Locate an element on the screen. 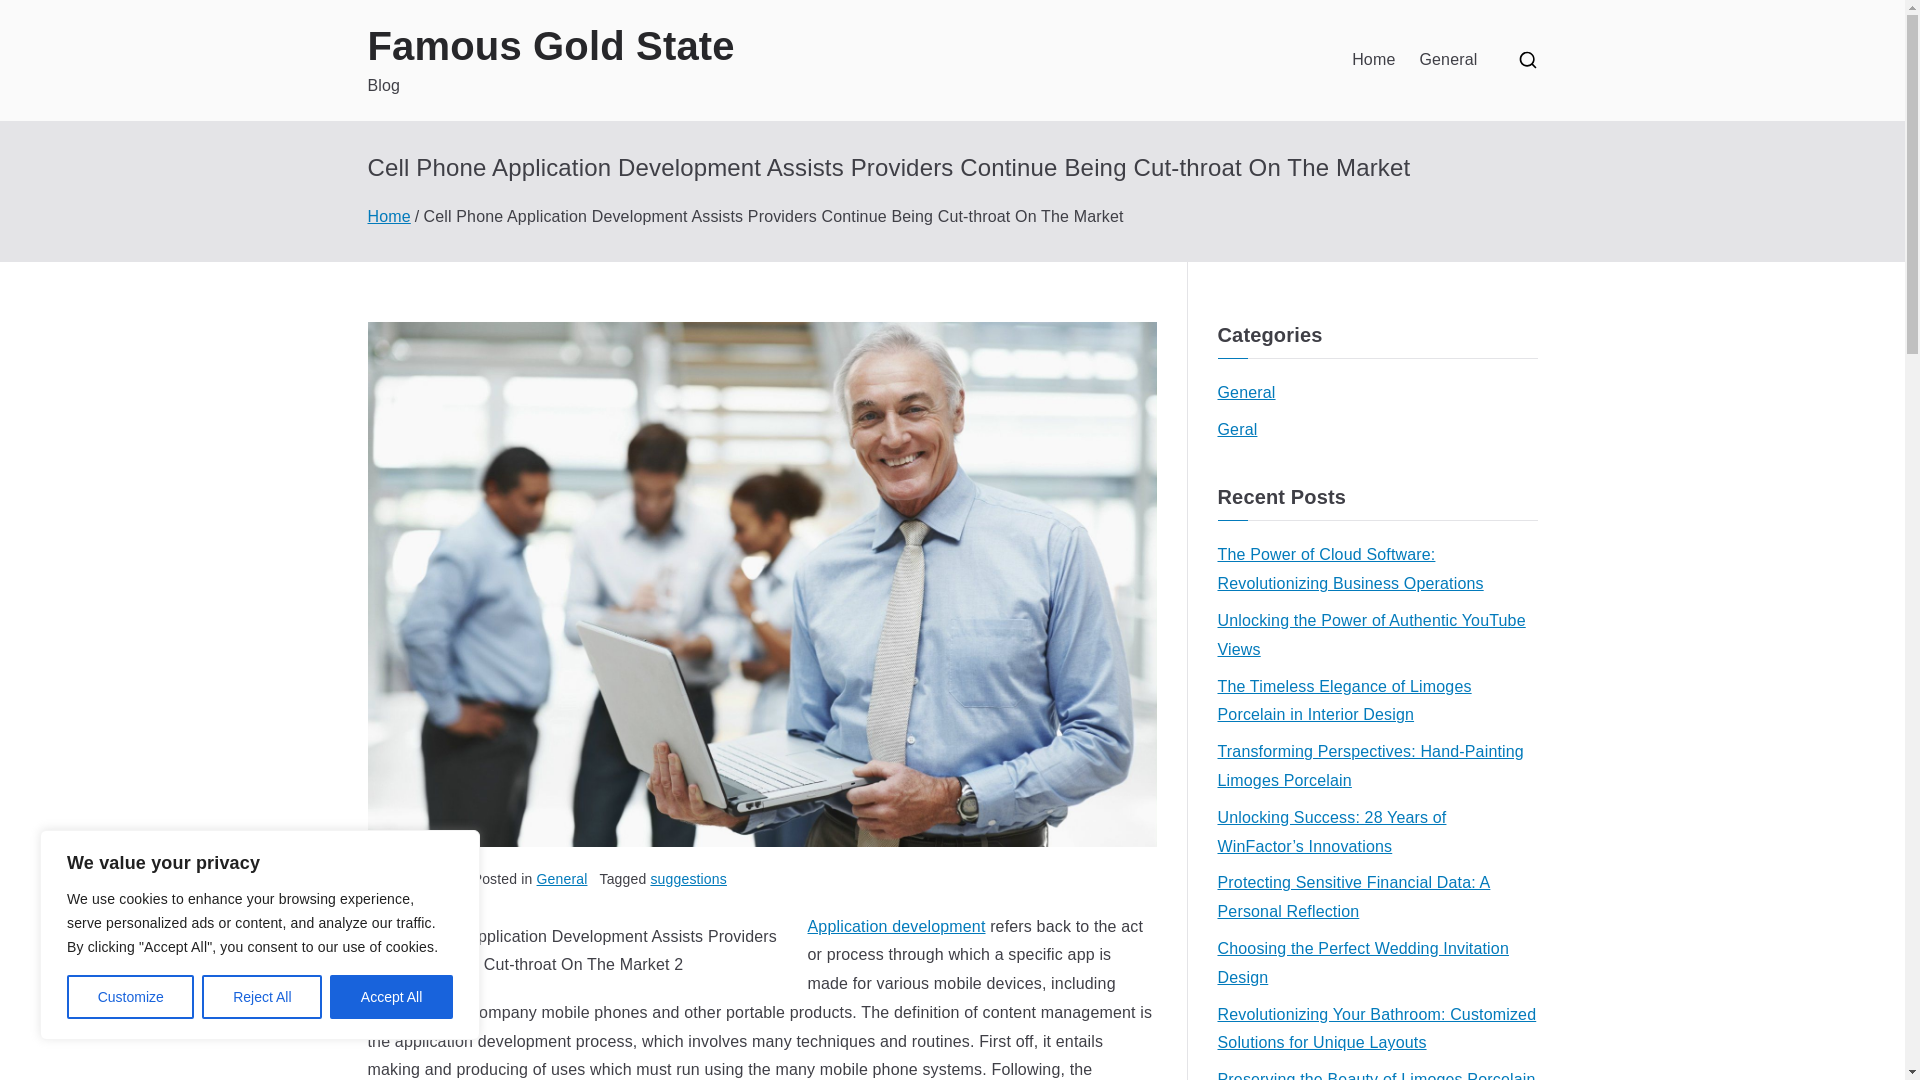  Accept All is located at coordinates (392, 997).